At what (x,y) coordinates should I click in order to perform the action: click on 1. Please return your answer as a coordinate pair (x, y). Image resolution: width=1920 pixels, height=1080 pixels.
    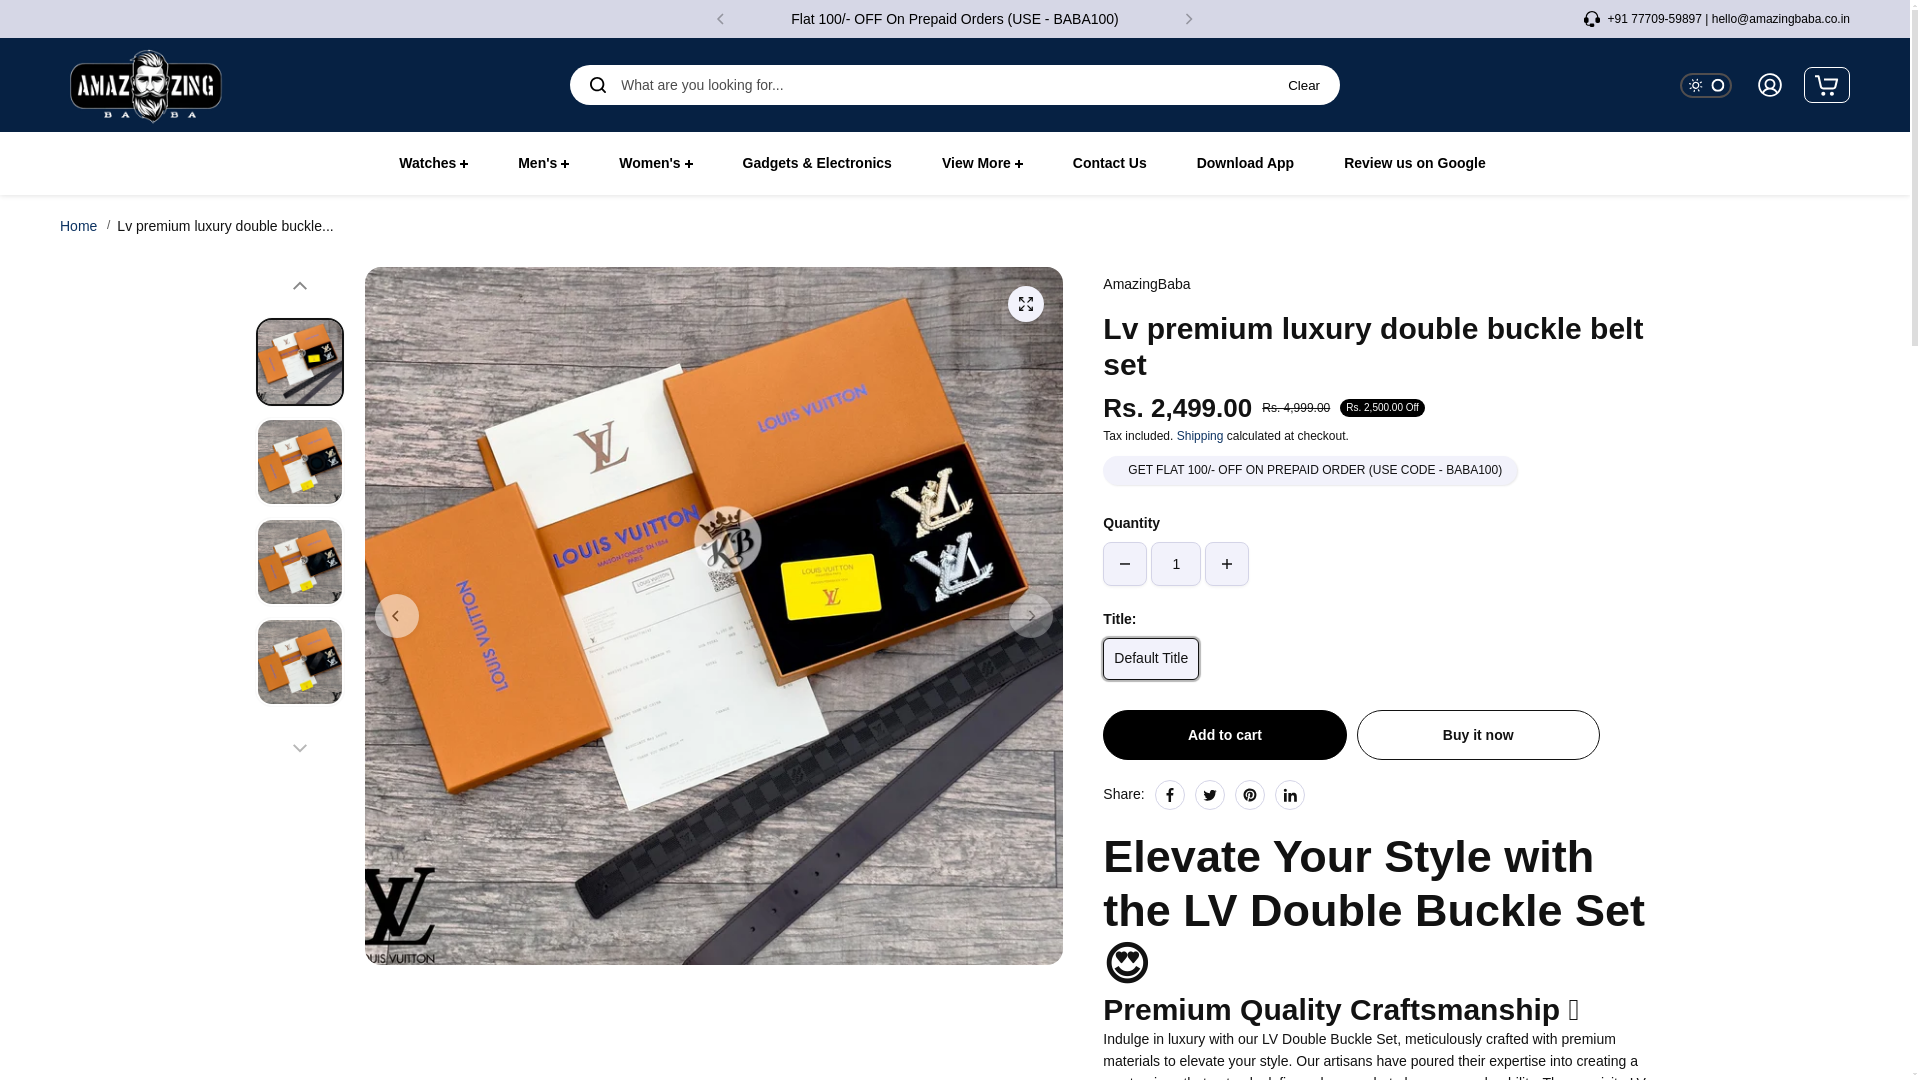
    Looking at the image, I should click on (1176, 564).